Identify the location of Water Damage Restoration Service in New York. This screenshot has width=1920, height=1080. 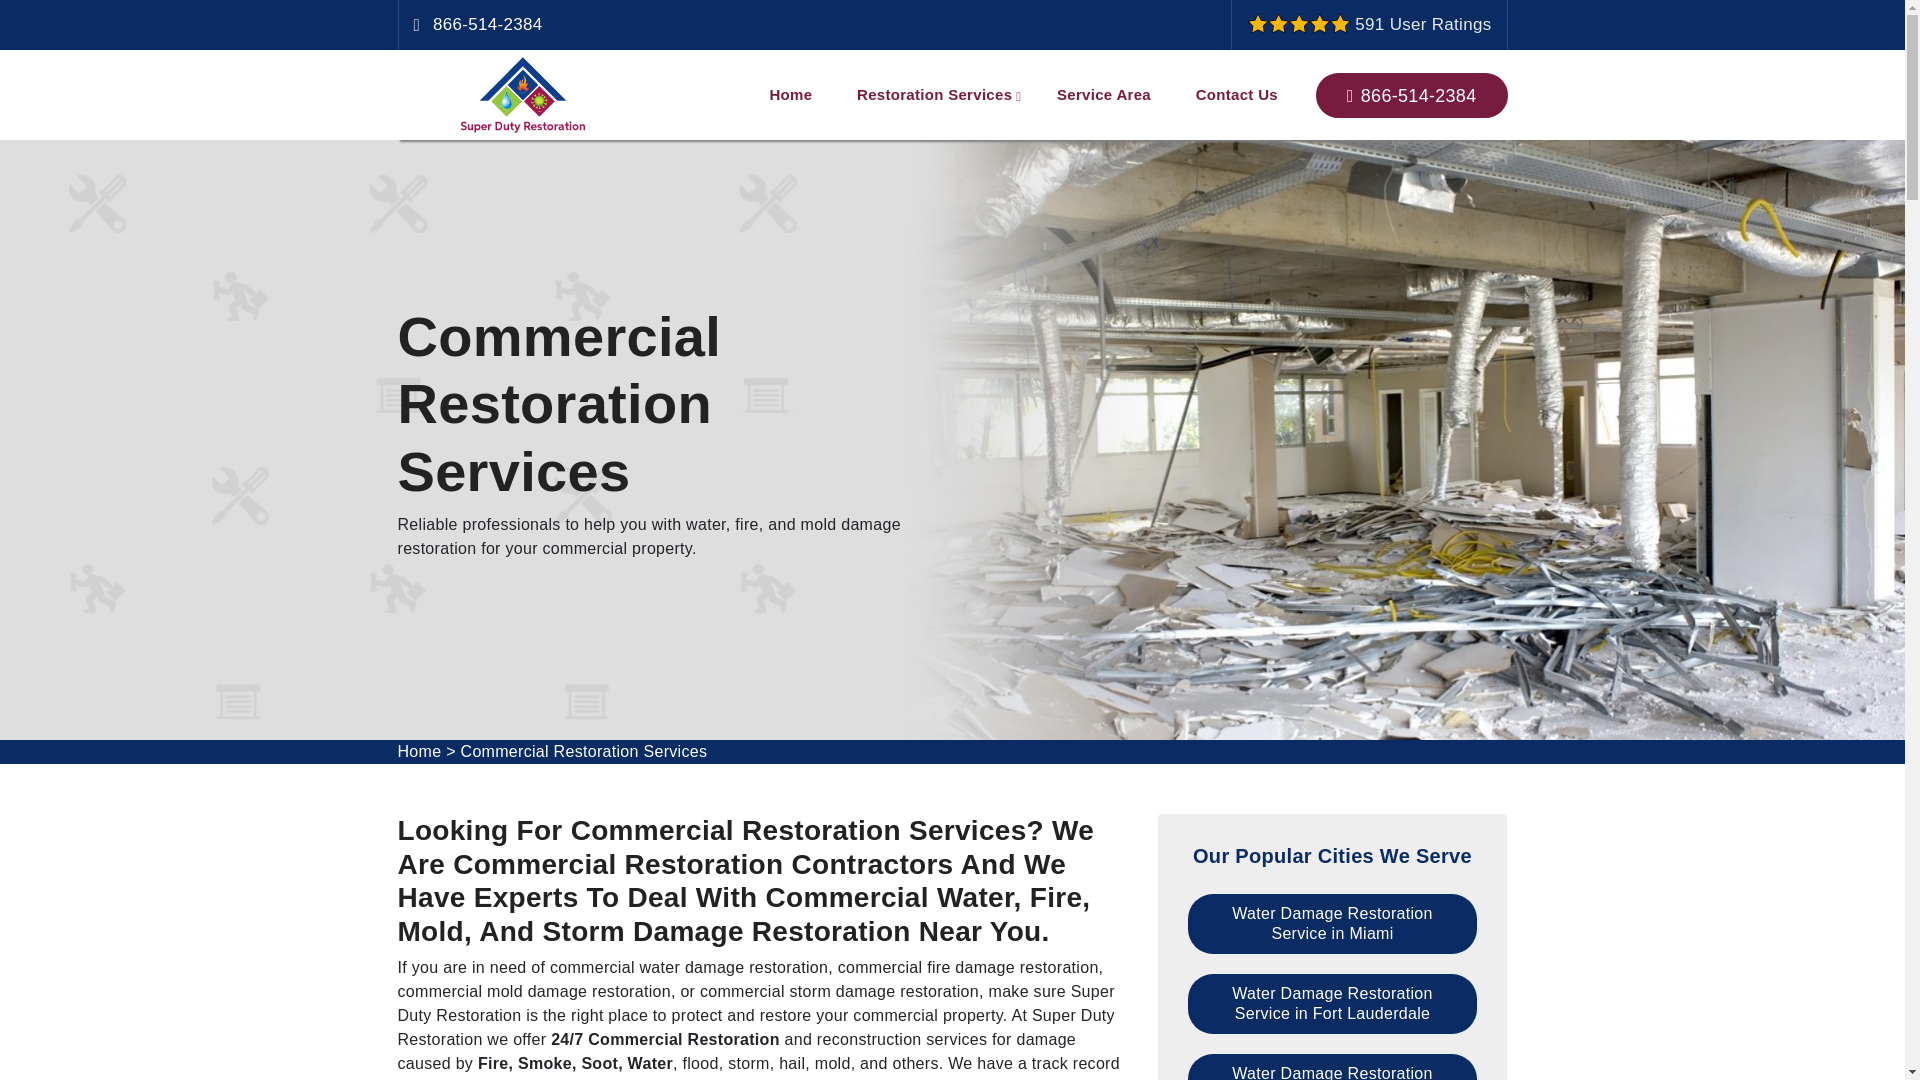
(1333, 1067).